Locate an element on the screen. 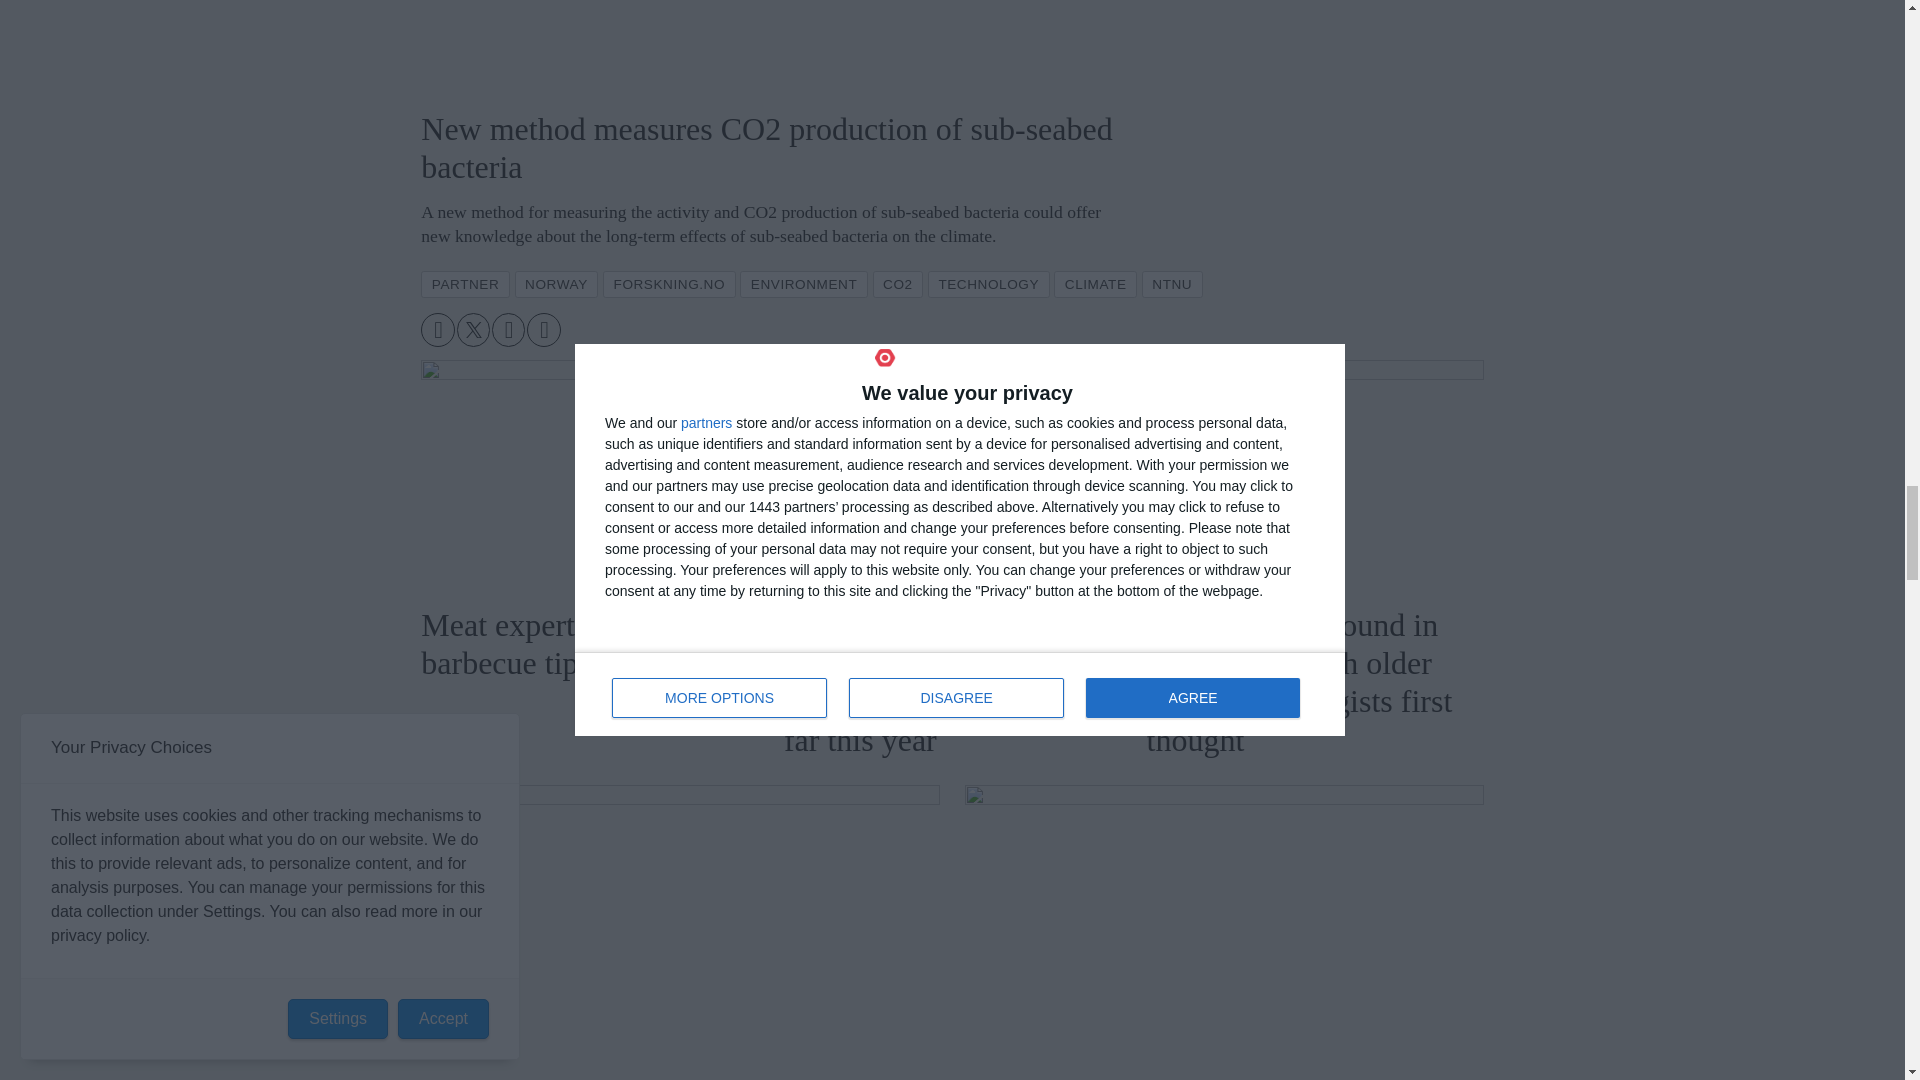  FORSKNING.NO is located at coordinates (668, 284).